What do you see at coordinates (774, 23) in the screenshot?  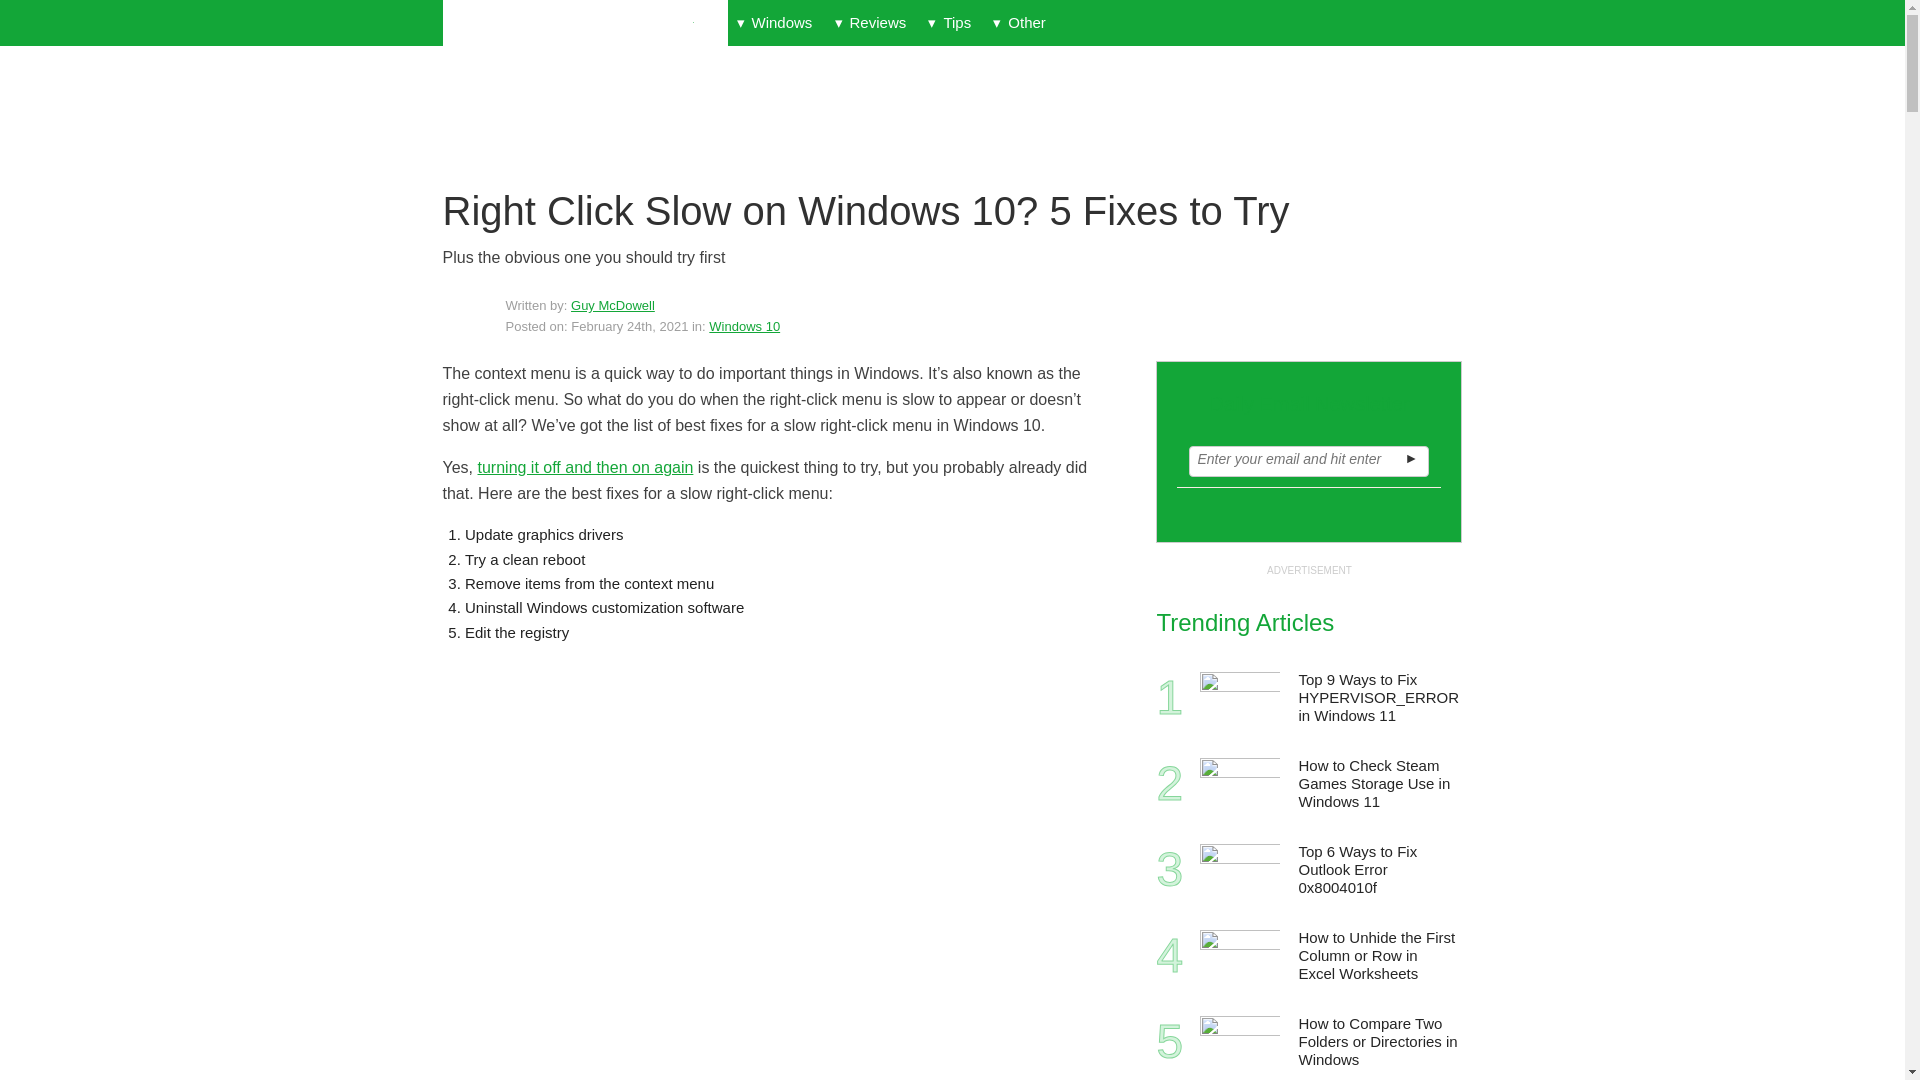 I see `Windows` at bounding box center [774, 23].